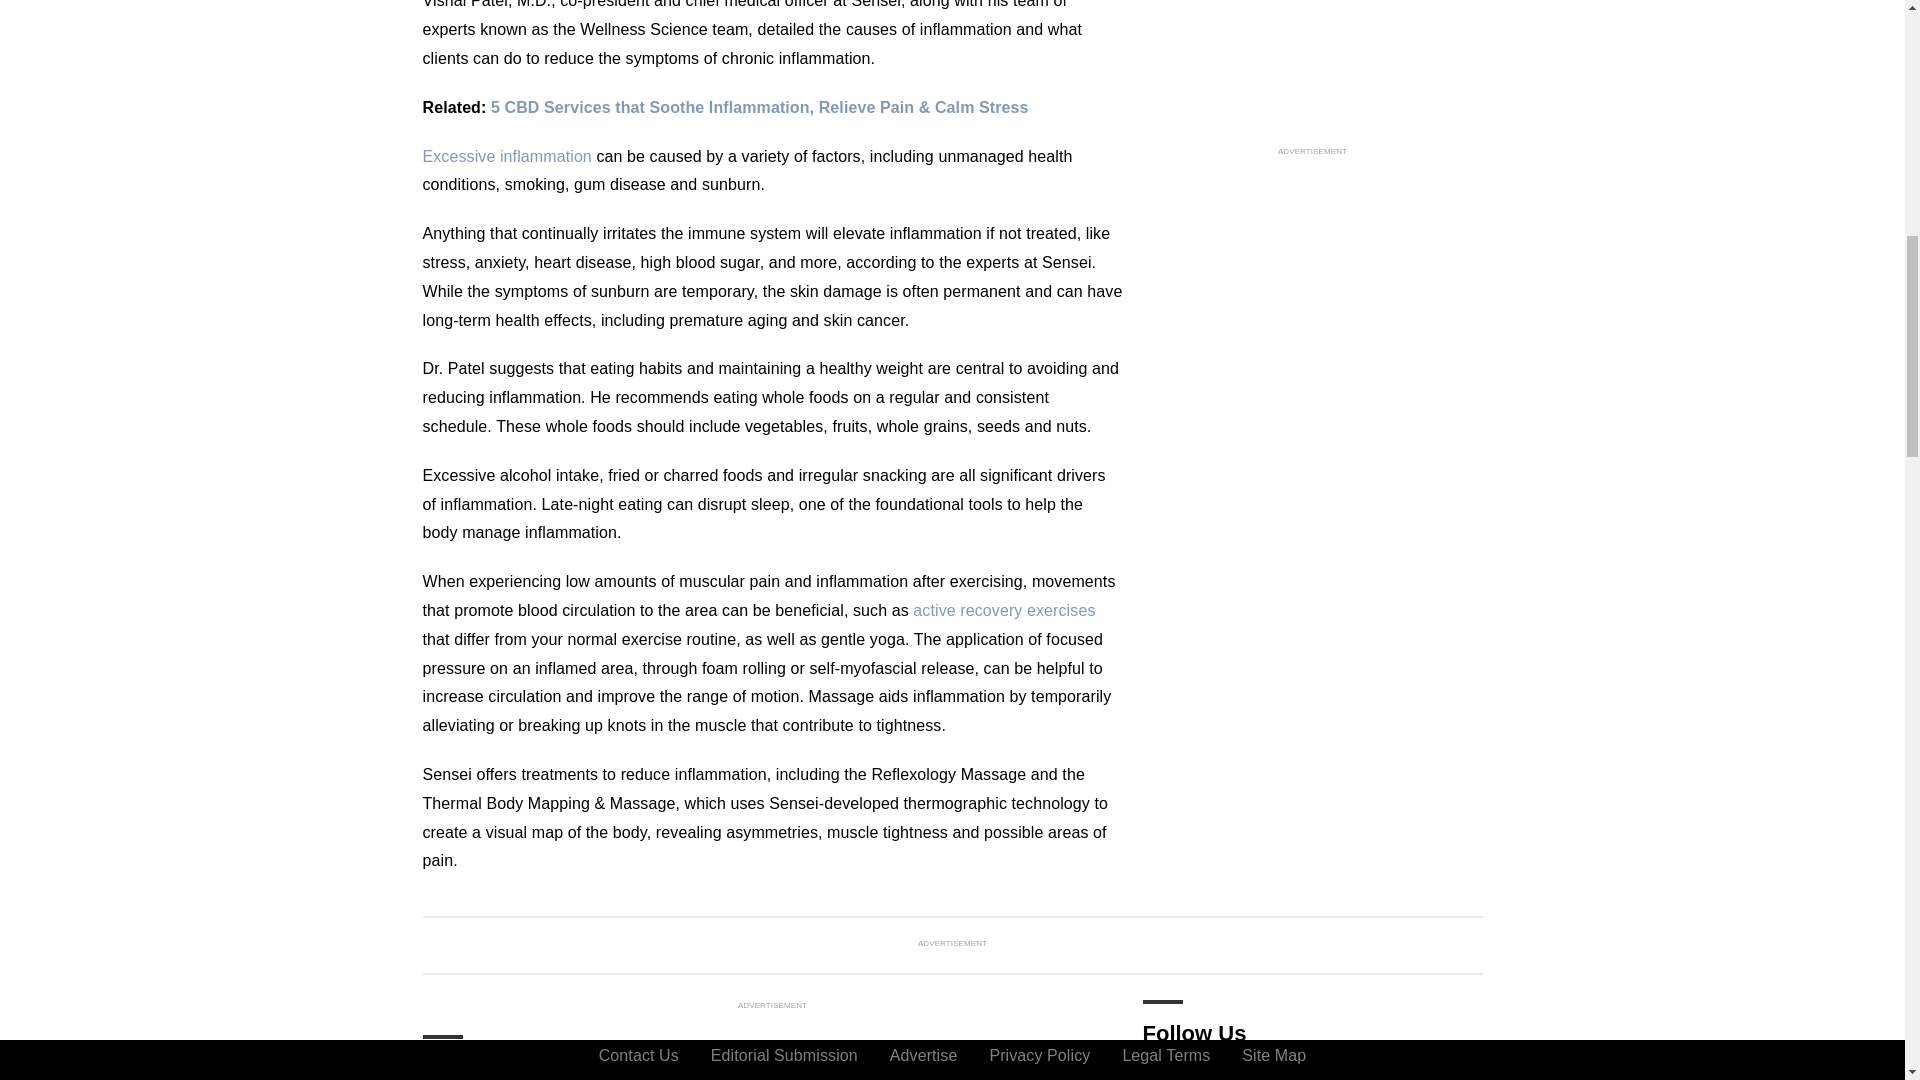 This screenshot has width=1920, height=1080. What do you see at coordinates (1327, 1074) in the screenshot?
I see `Twitter X icon` at bounding box center [1327, 1074].